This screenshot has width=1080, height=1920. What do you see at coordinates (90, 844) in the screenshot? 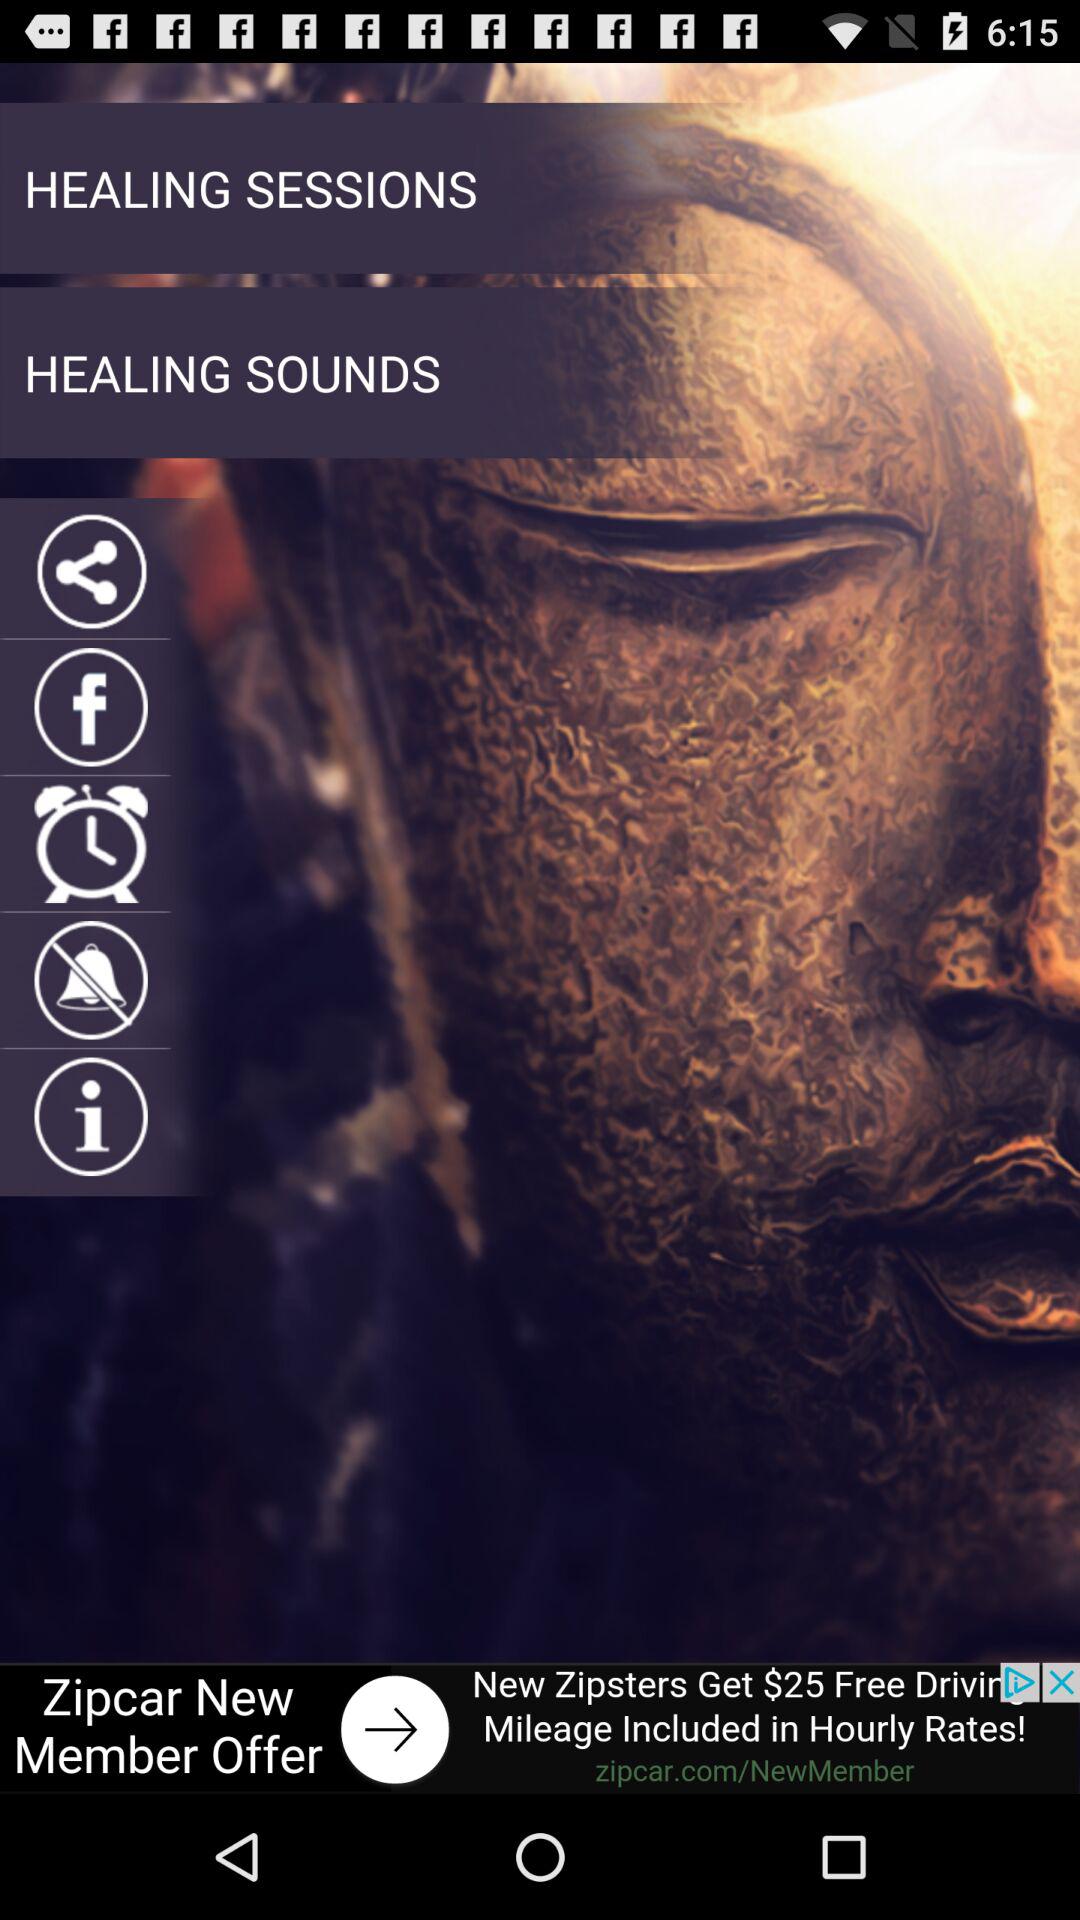
I see `view alarms` at bounding box center [90, 844].